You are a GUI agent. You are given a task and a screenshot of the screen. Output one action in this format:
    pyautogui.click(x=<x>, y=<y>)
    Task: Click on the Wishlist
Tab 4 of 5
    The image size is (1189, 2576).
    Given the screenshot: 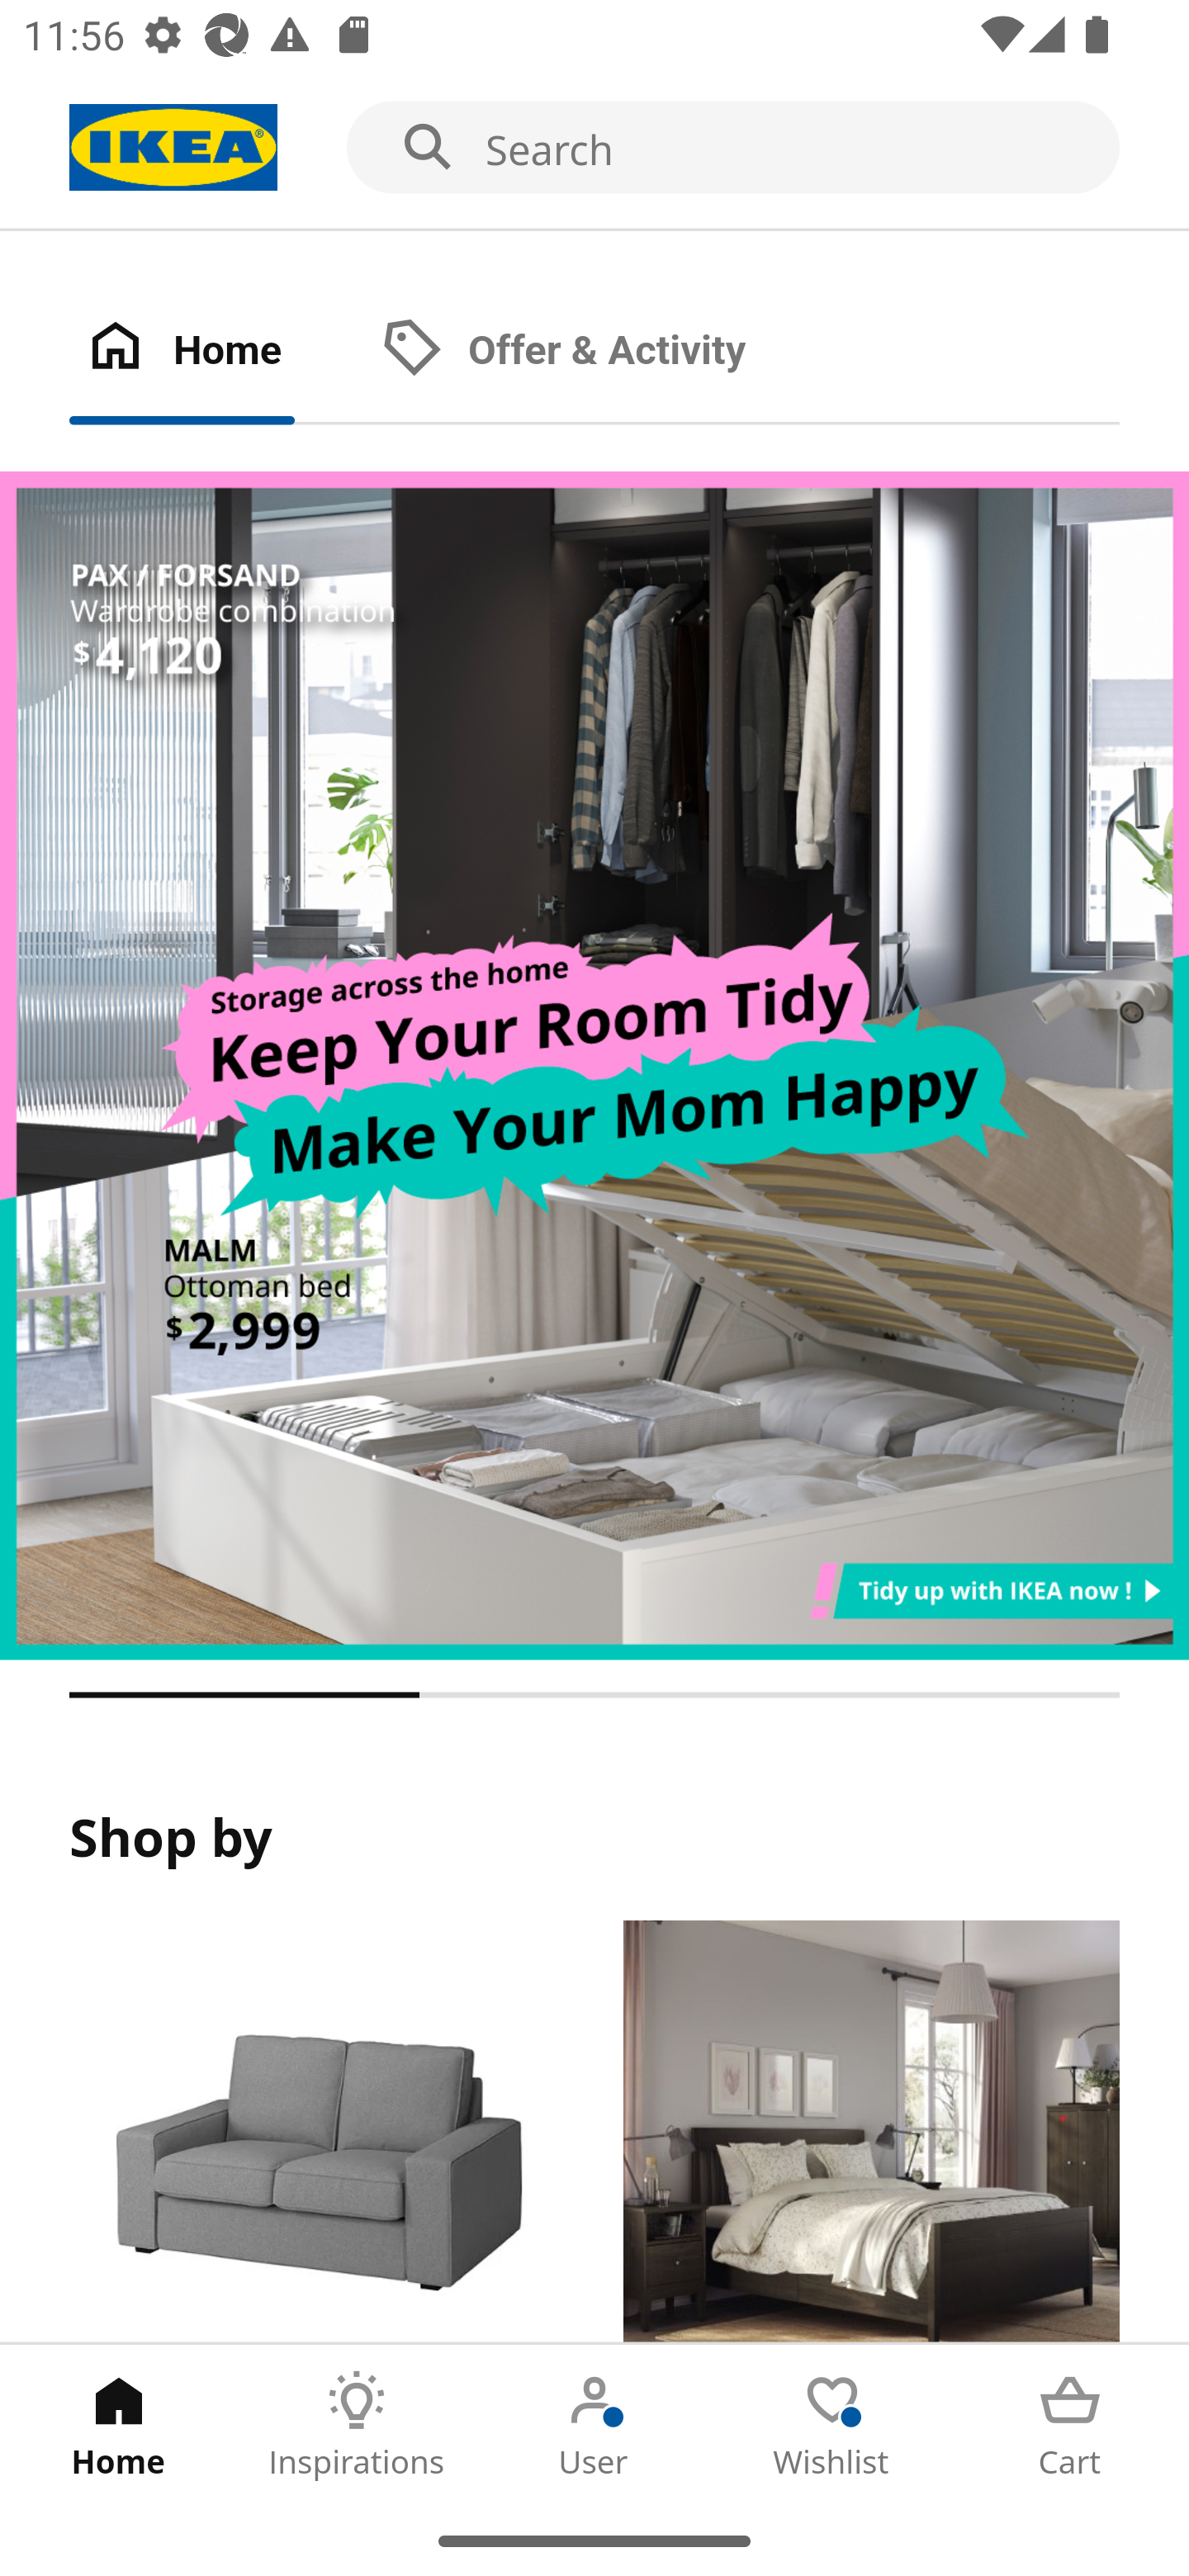 What is the action you would take?
    pyautogui.click(x=832, y=2425)
    